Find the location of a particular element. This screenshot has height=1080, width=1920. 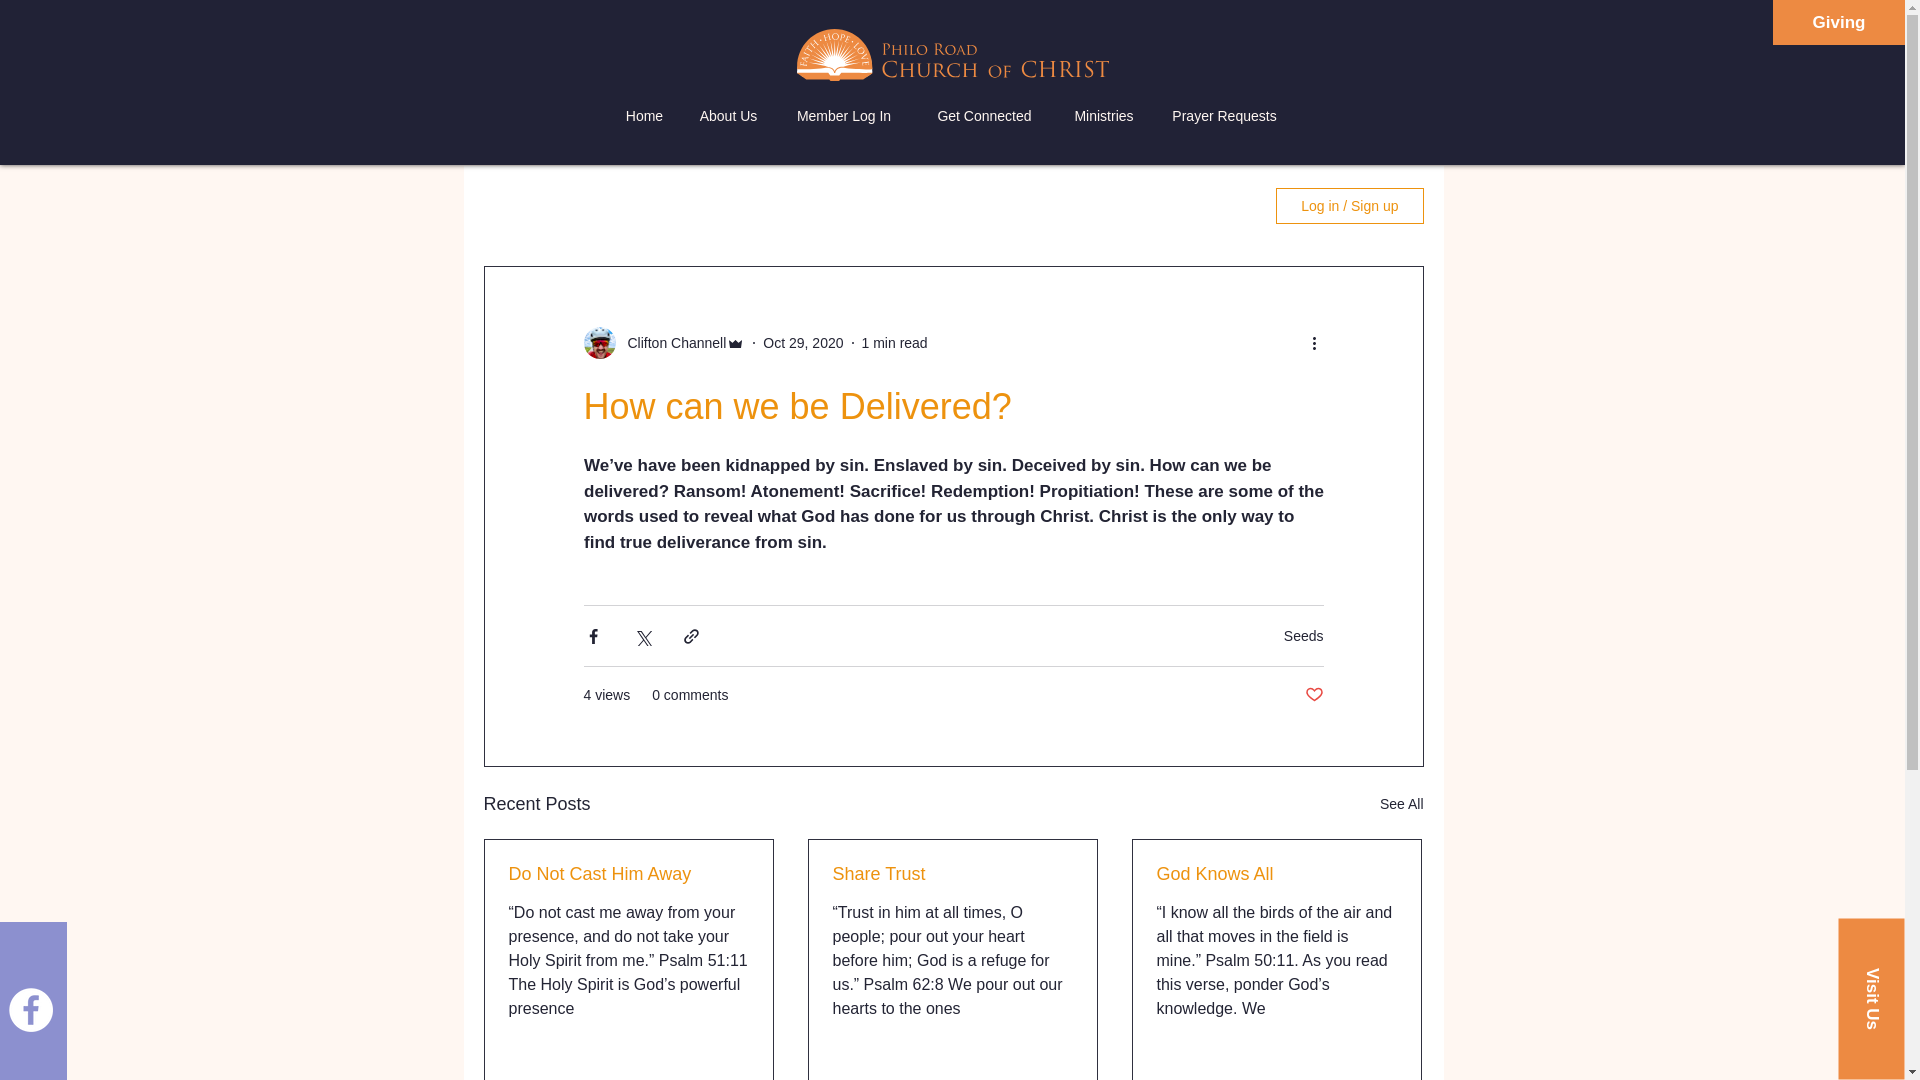

Get Connected is located at coordinates (984, 116).